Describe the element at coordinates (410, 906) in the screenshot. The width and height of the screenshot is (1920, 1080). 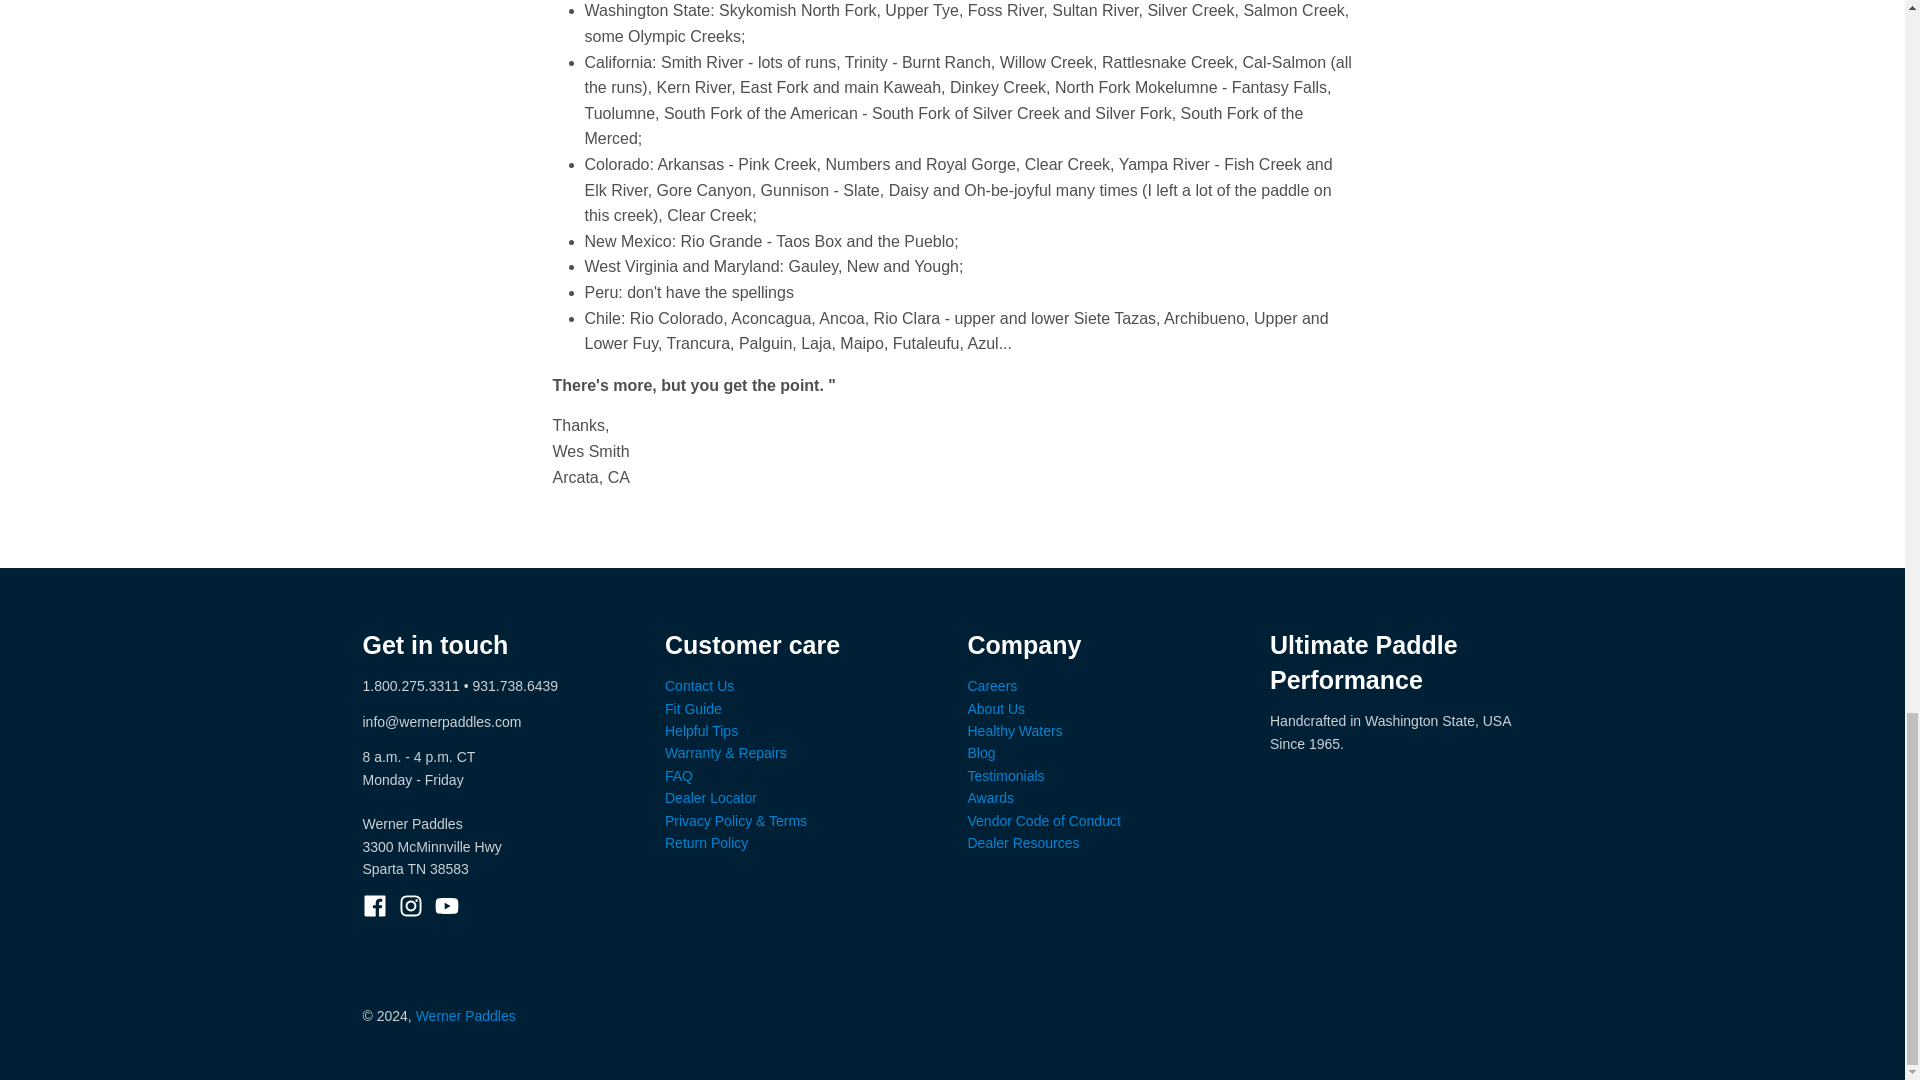
I see `Instagram - Werner Paddles` at that location.